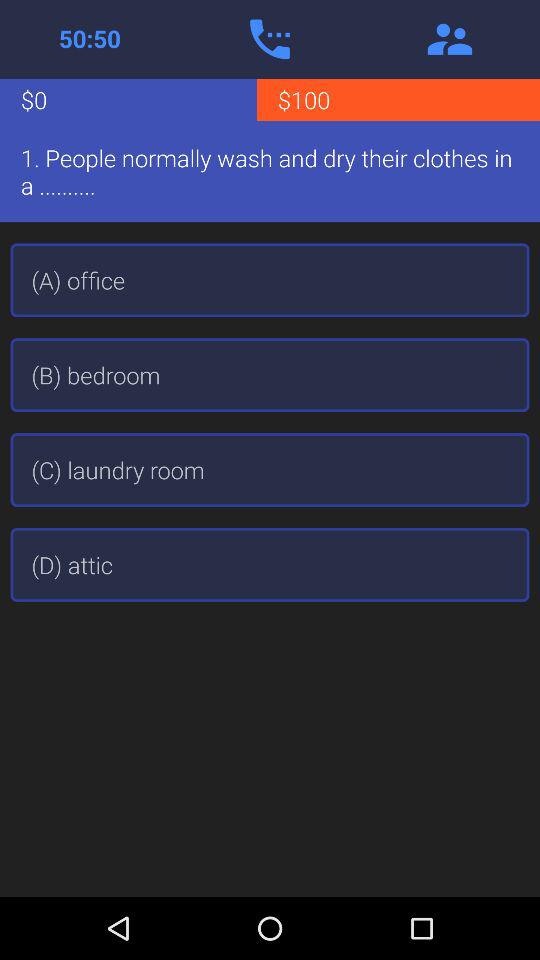 This screenshot has height=960, width=540. Describe the element at coordinates (270, 280) in the screenshot. I see `press the app above the (b) bedroom` at that location.